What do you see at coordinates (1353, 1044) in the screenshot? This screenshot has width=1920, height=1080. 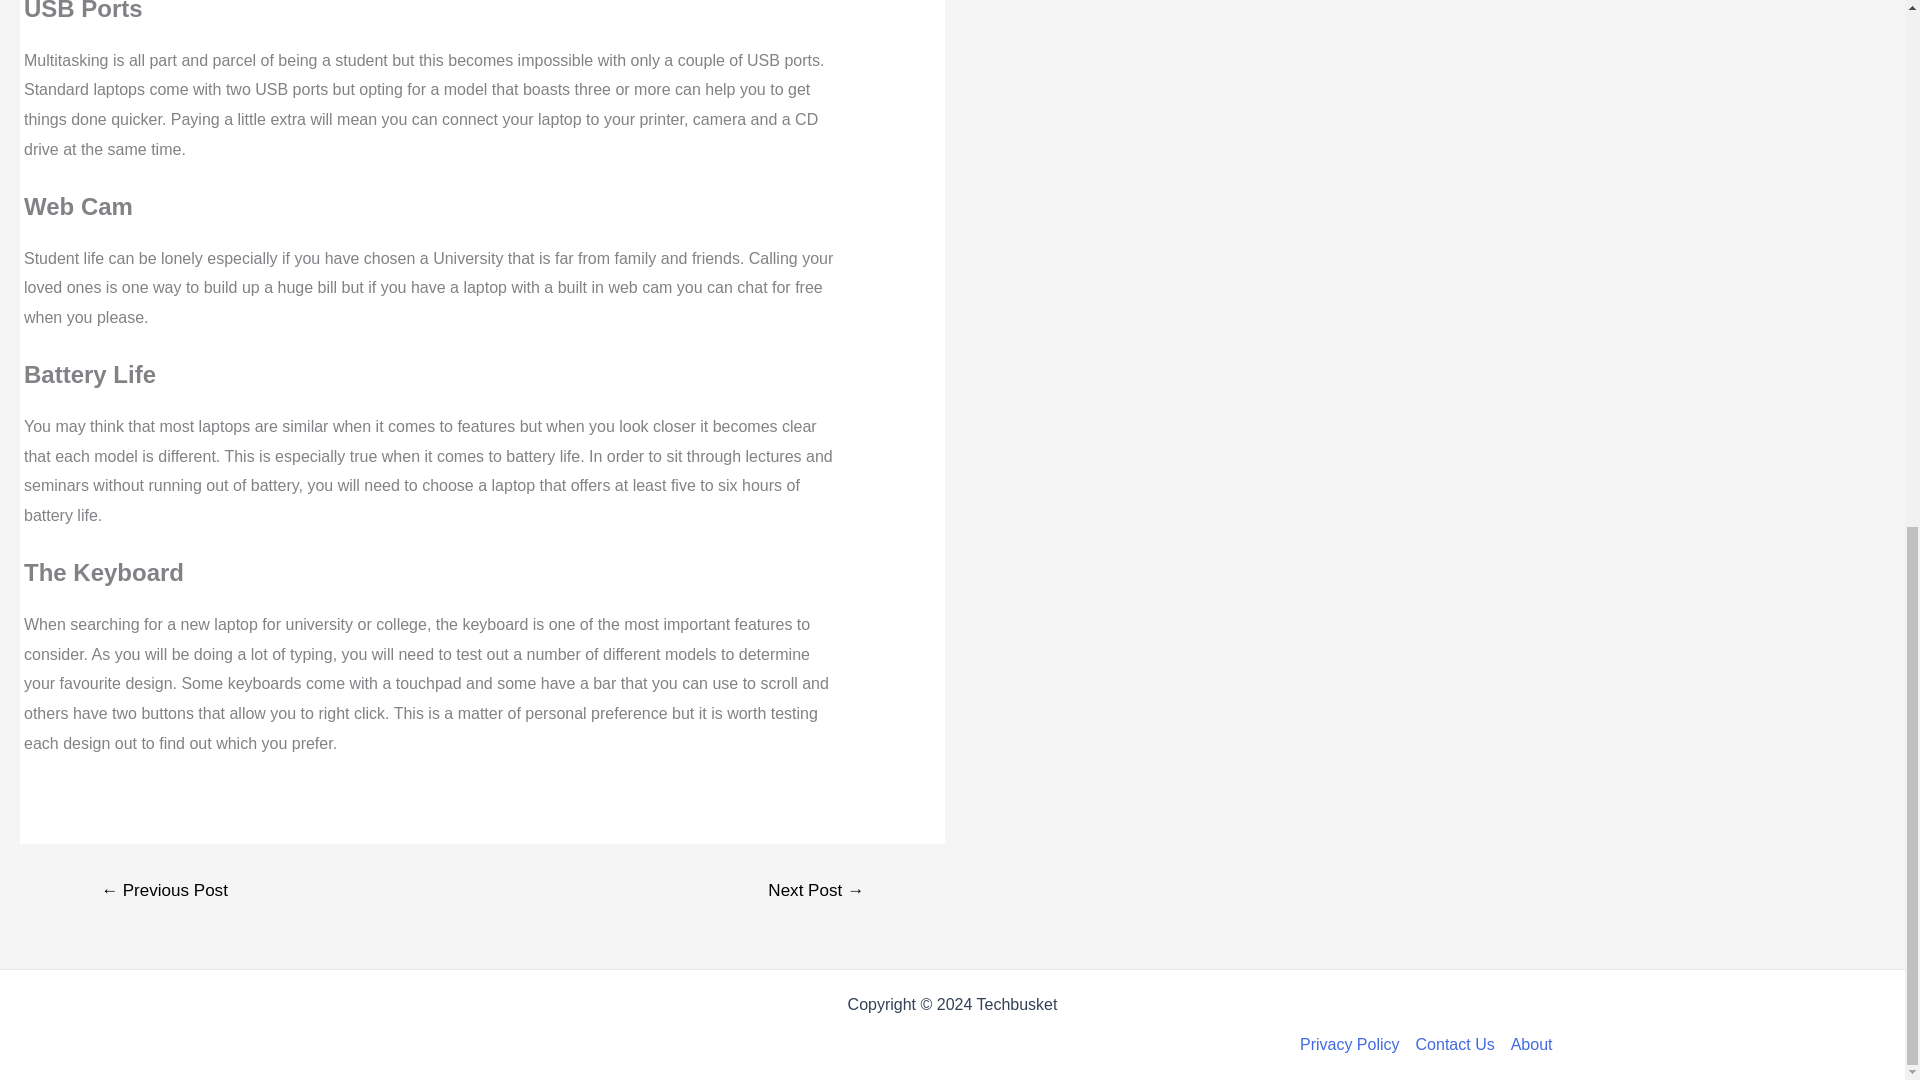 I see `Privacy Policy` at bounding box center [1353, 1044].